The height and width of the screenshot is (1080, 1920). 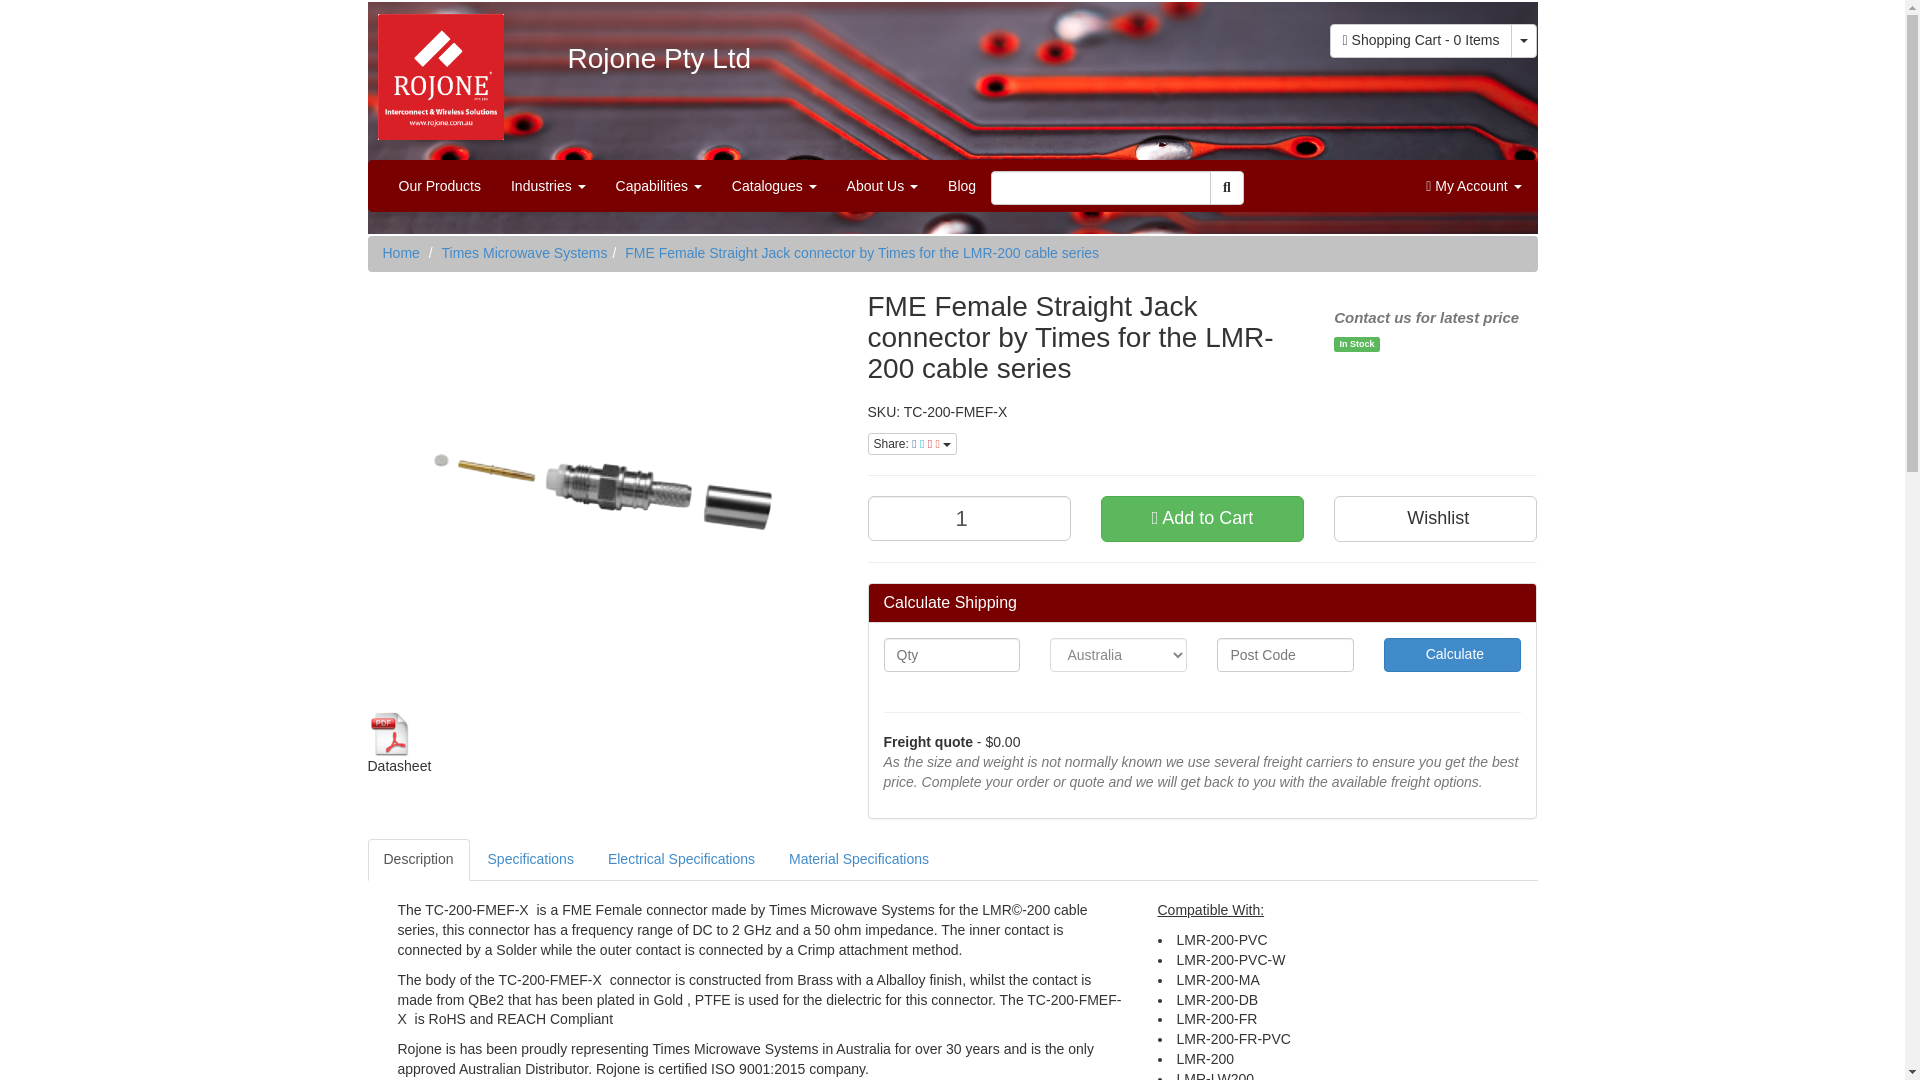 What do you see at coordinates (1452, 654) in the screenshot?
I see `Calculate` at bounding box center [1452, 654].